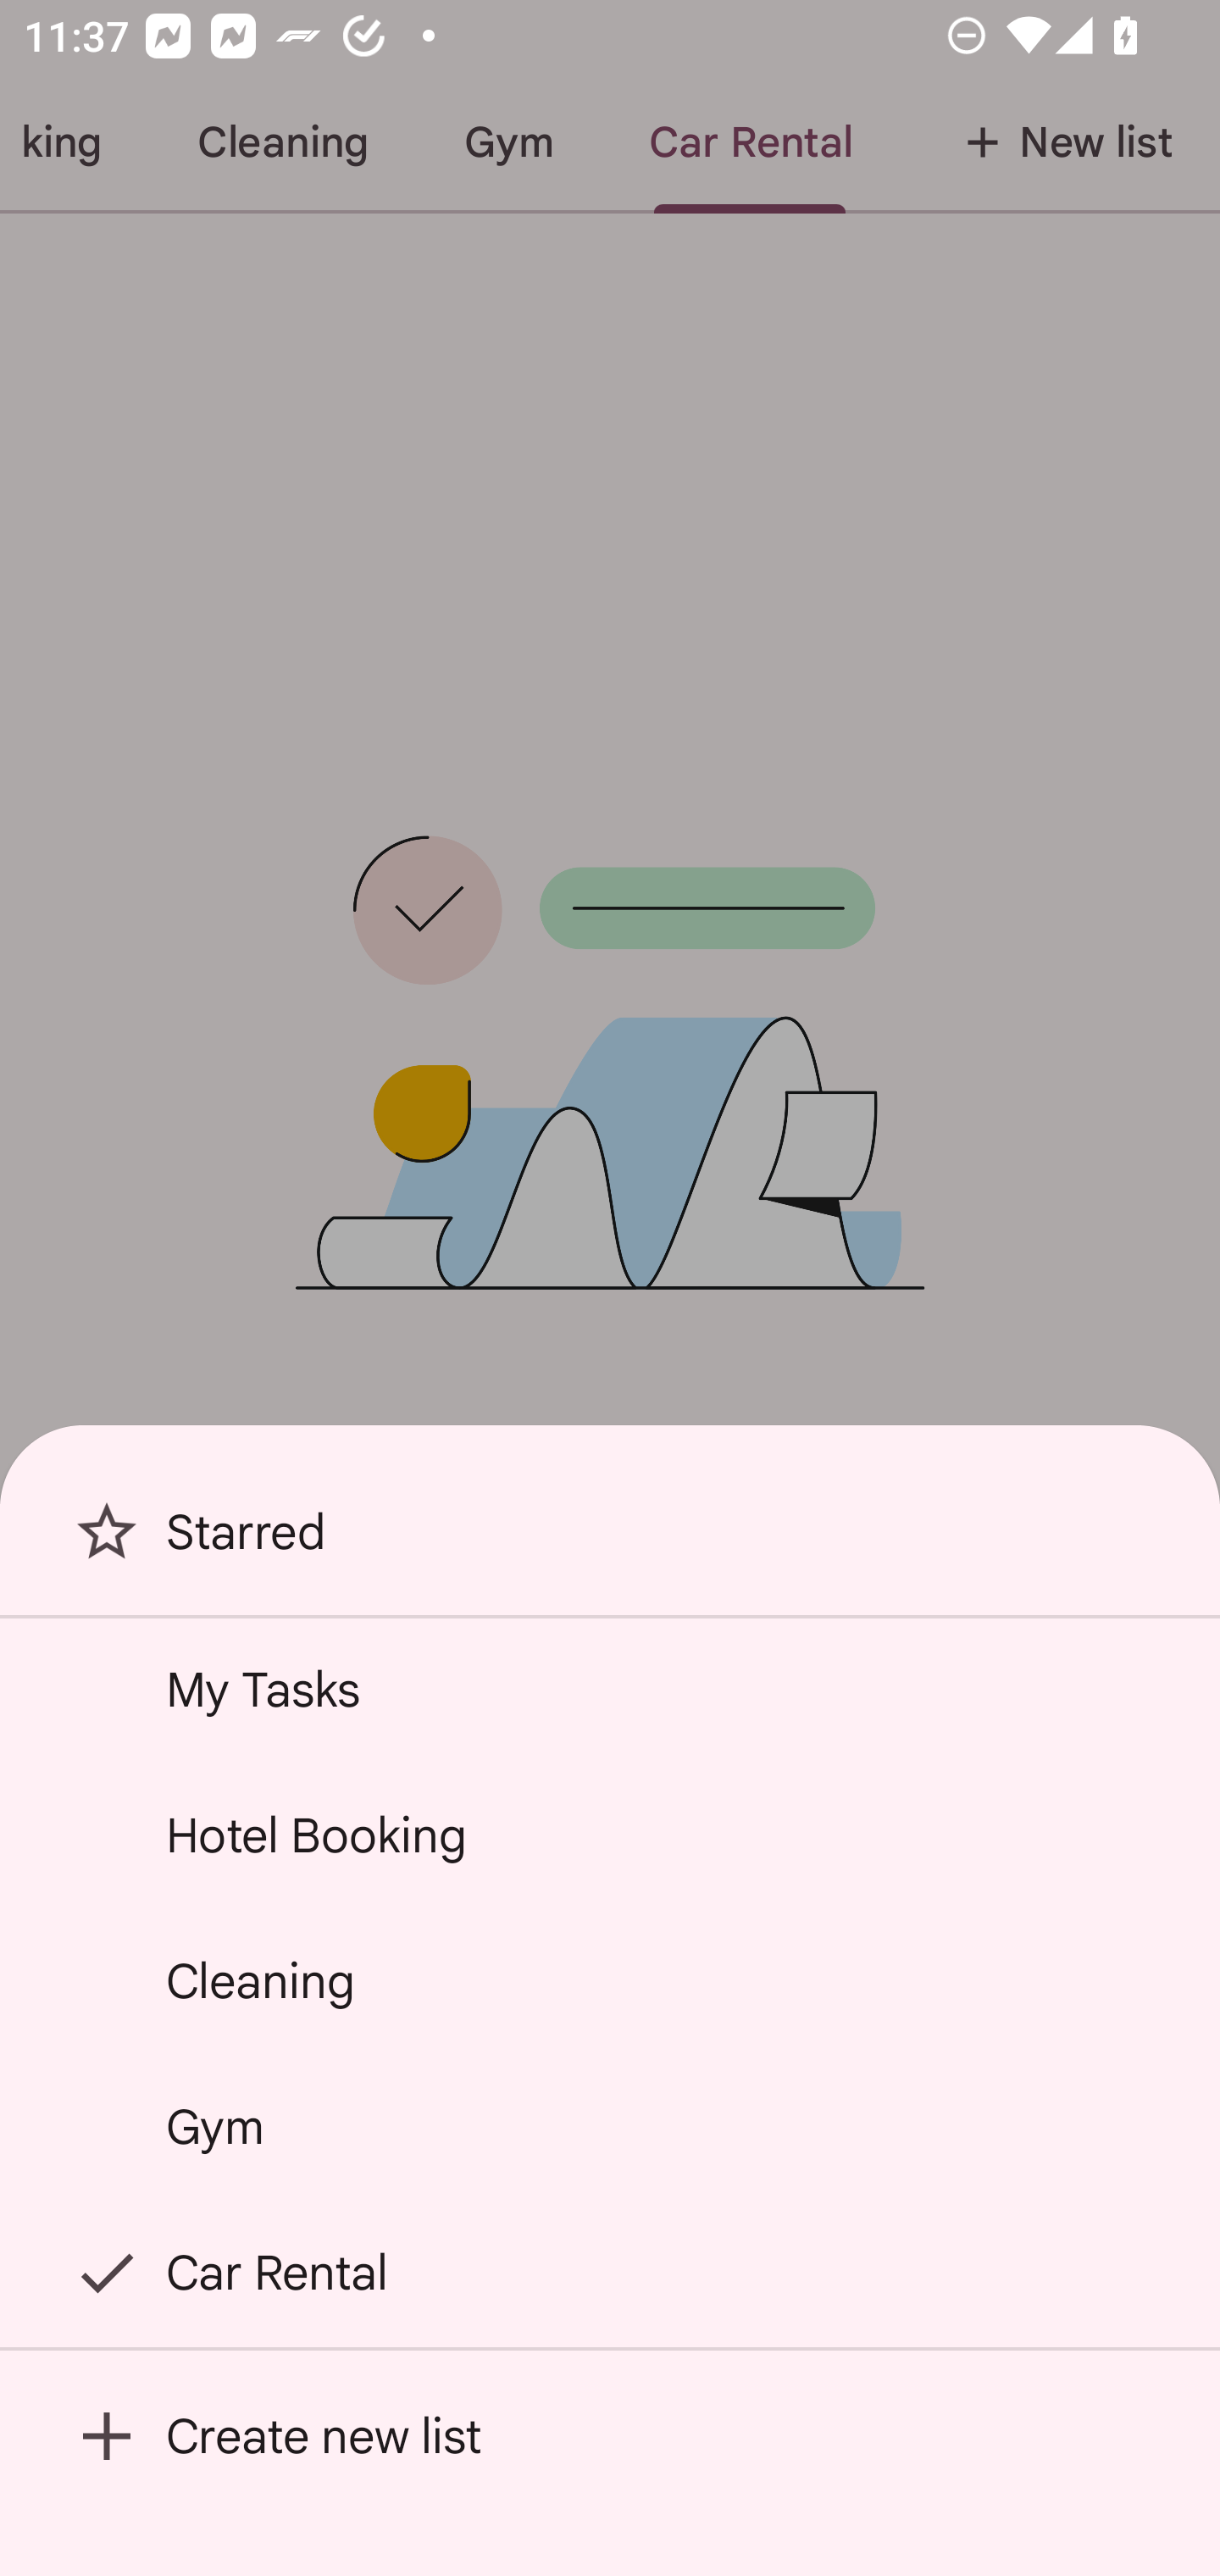 The width and height of the screenshot is (1220, 2576). What do you see at coordinates (610, 1690) in the screenshot?
I see `My Tasks` at bounding box center [610, 1690].